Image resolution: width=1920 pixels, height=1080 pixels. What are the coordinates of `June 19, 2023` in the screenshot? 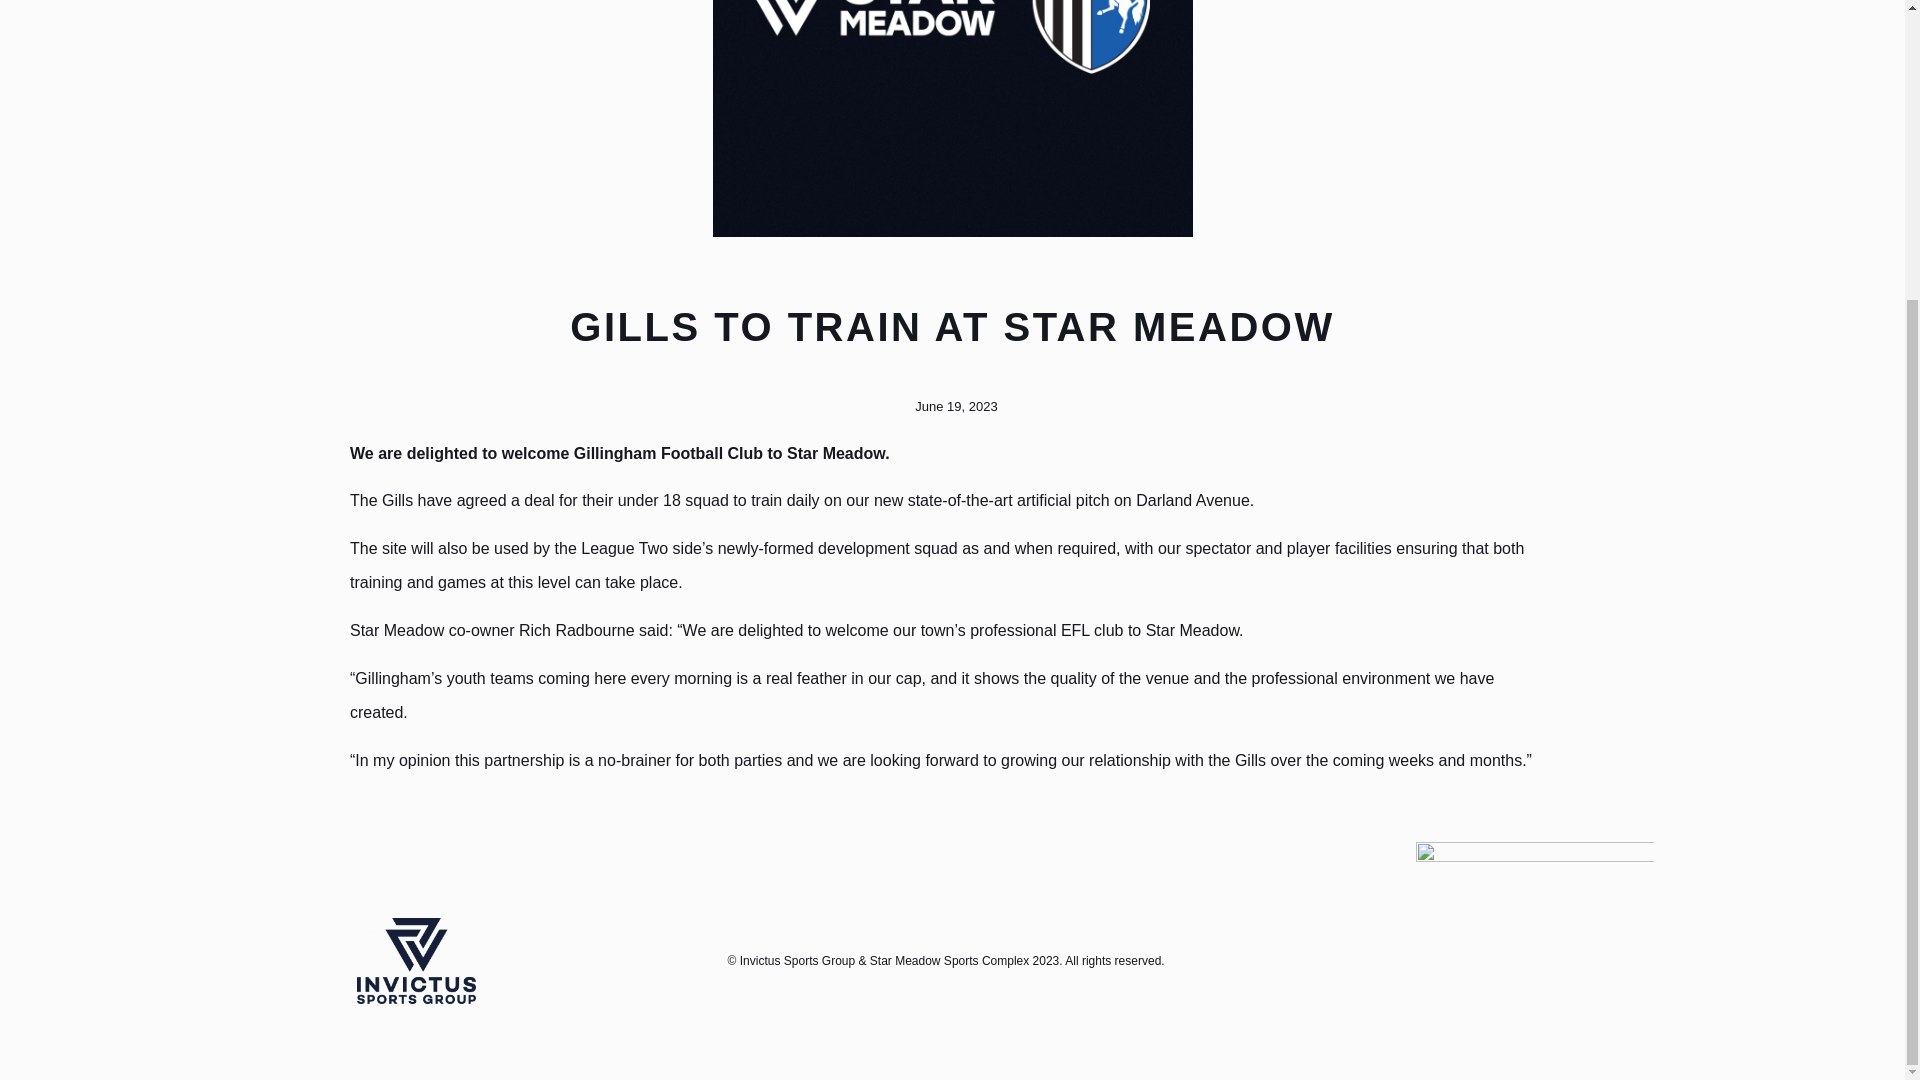 It's located at (951, 406).